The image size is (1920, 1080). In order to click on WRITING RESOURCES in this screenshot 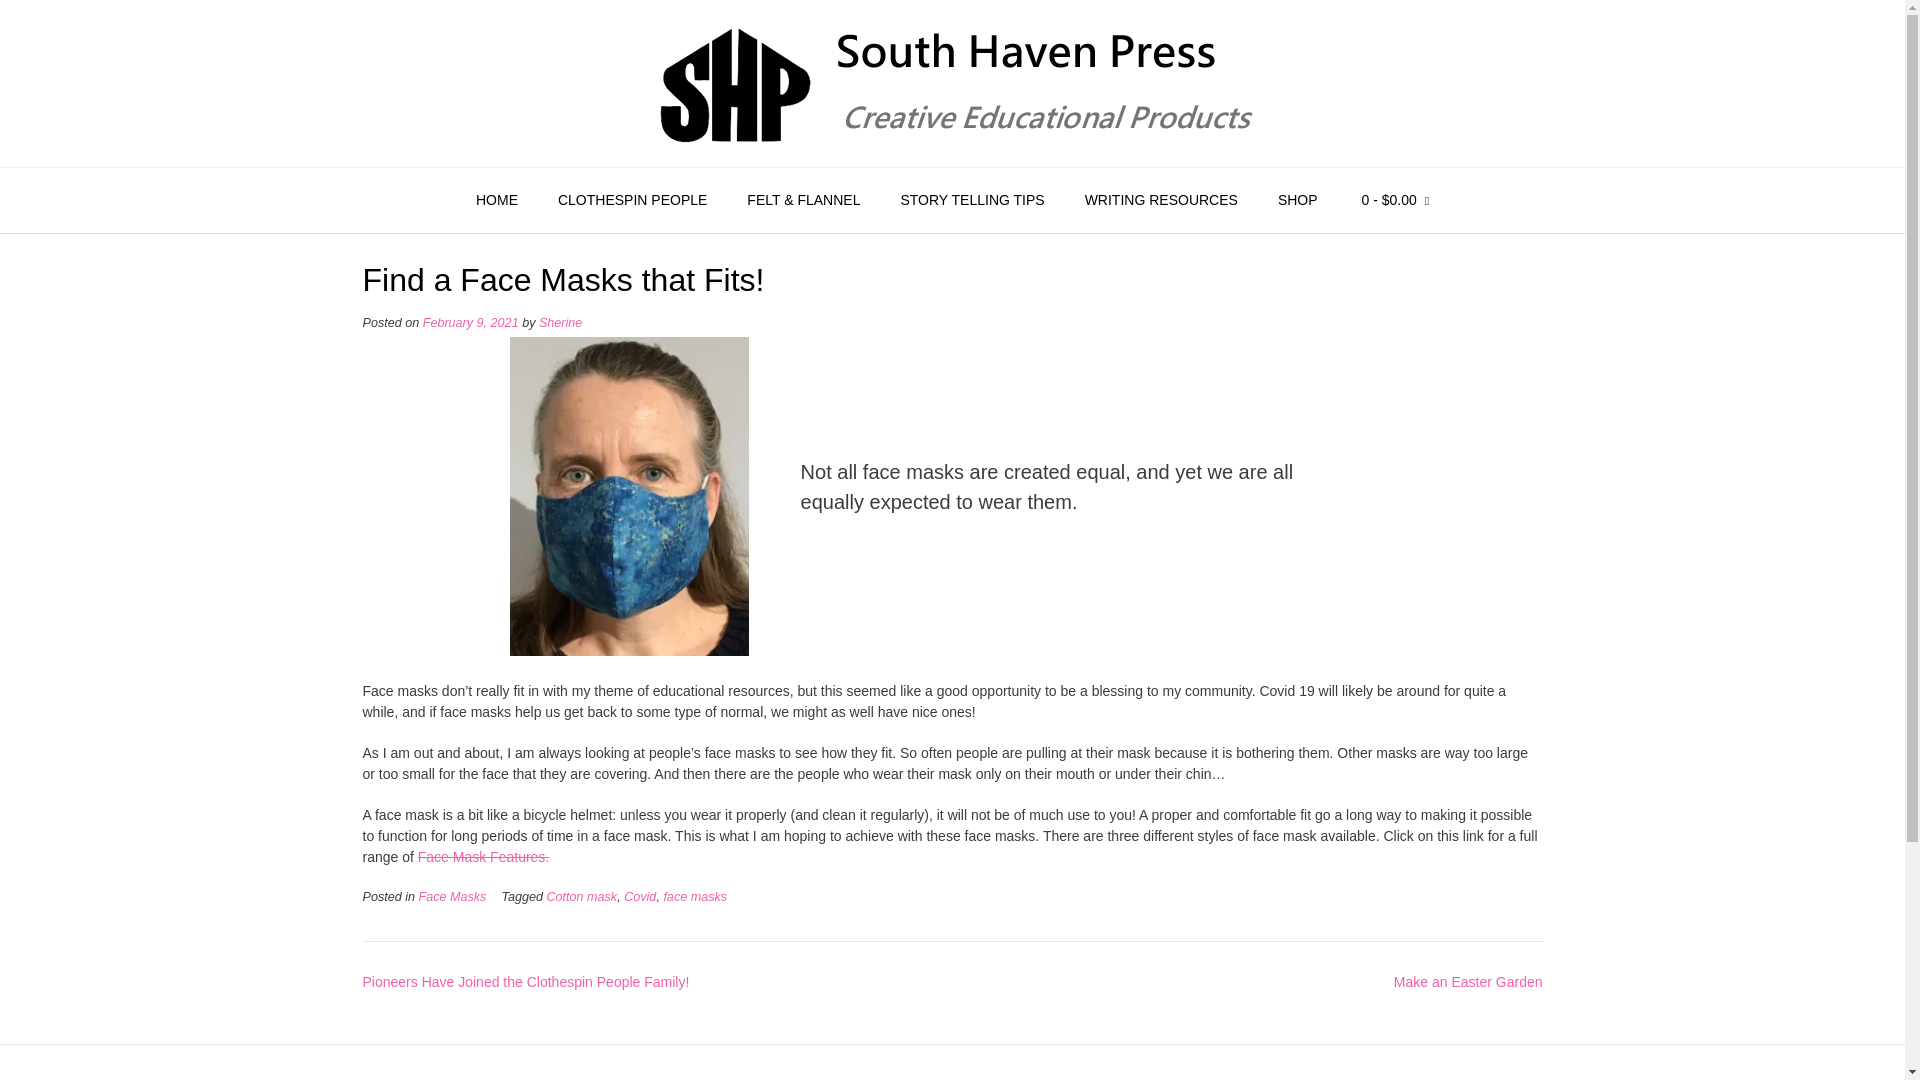, I will do `click(1161, 201)`.